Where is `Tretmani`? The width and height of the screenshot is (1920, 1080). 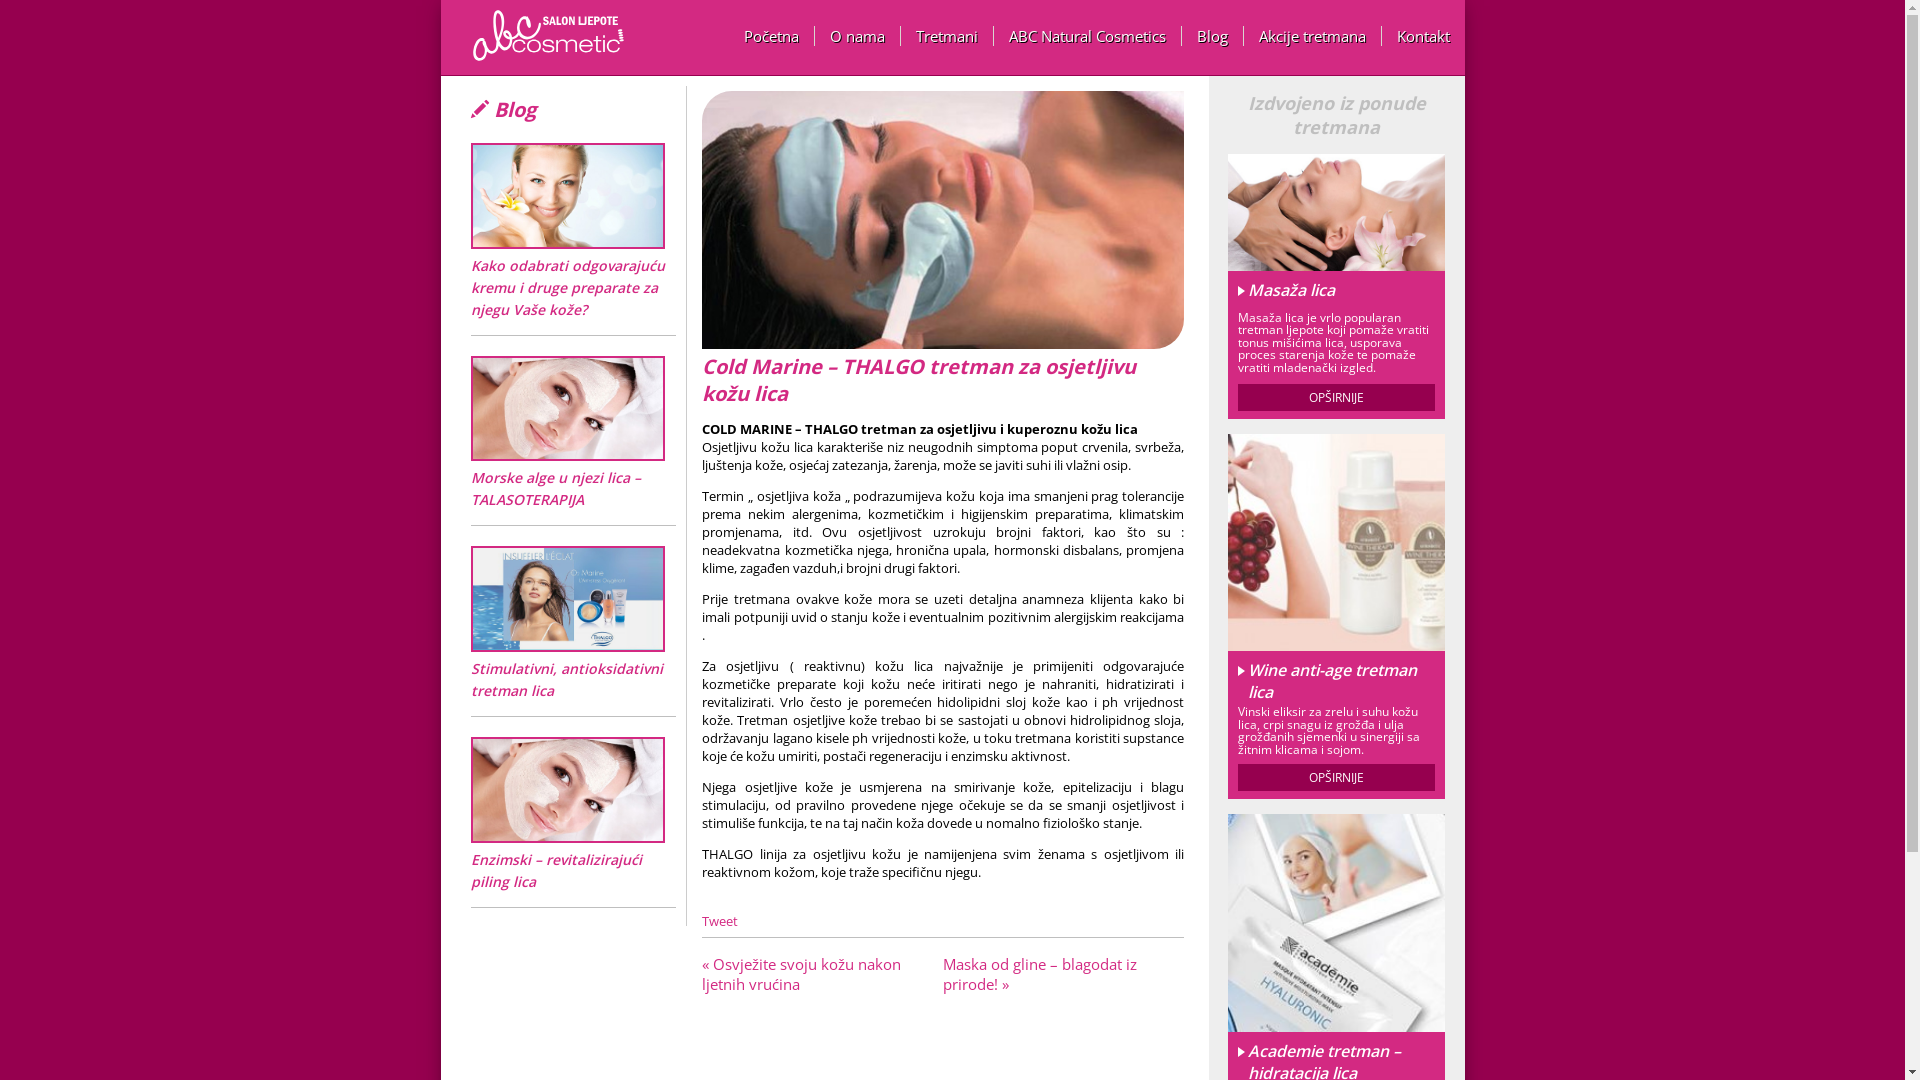 Tretmani is located at coordinates (946, 36).